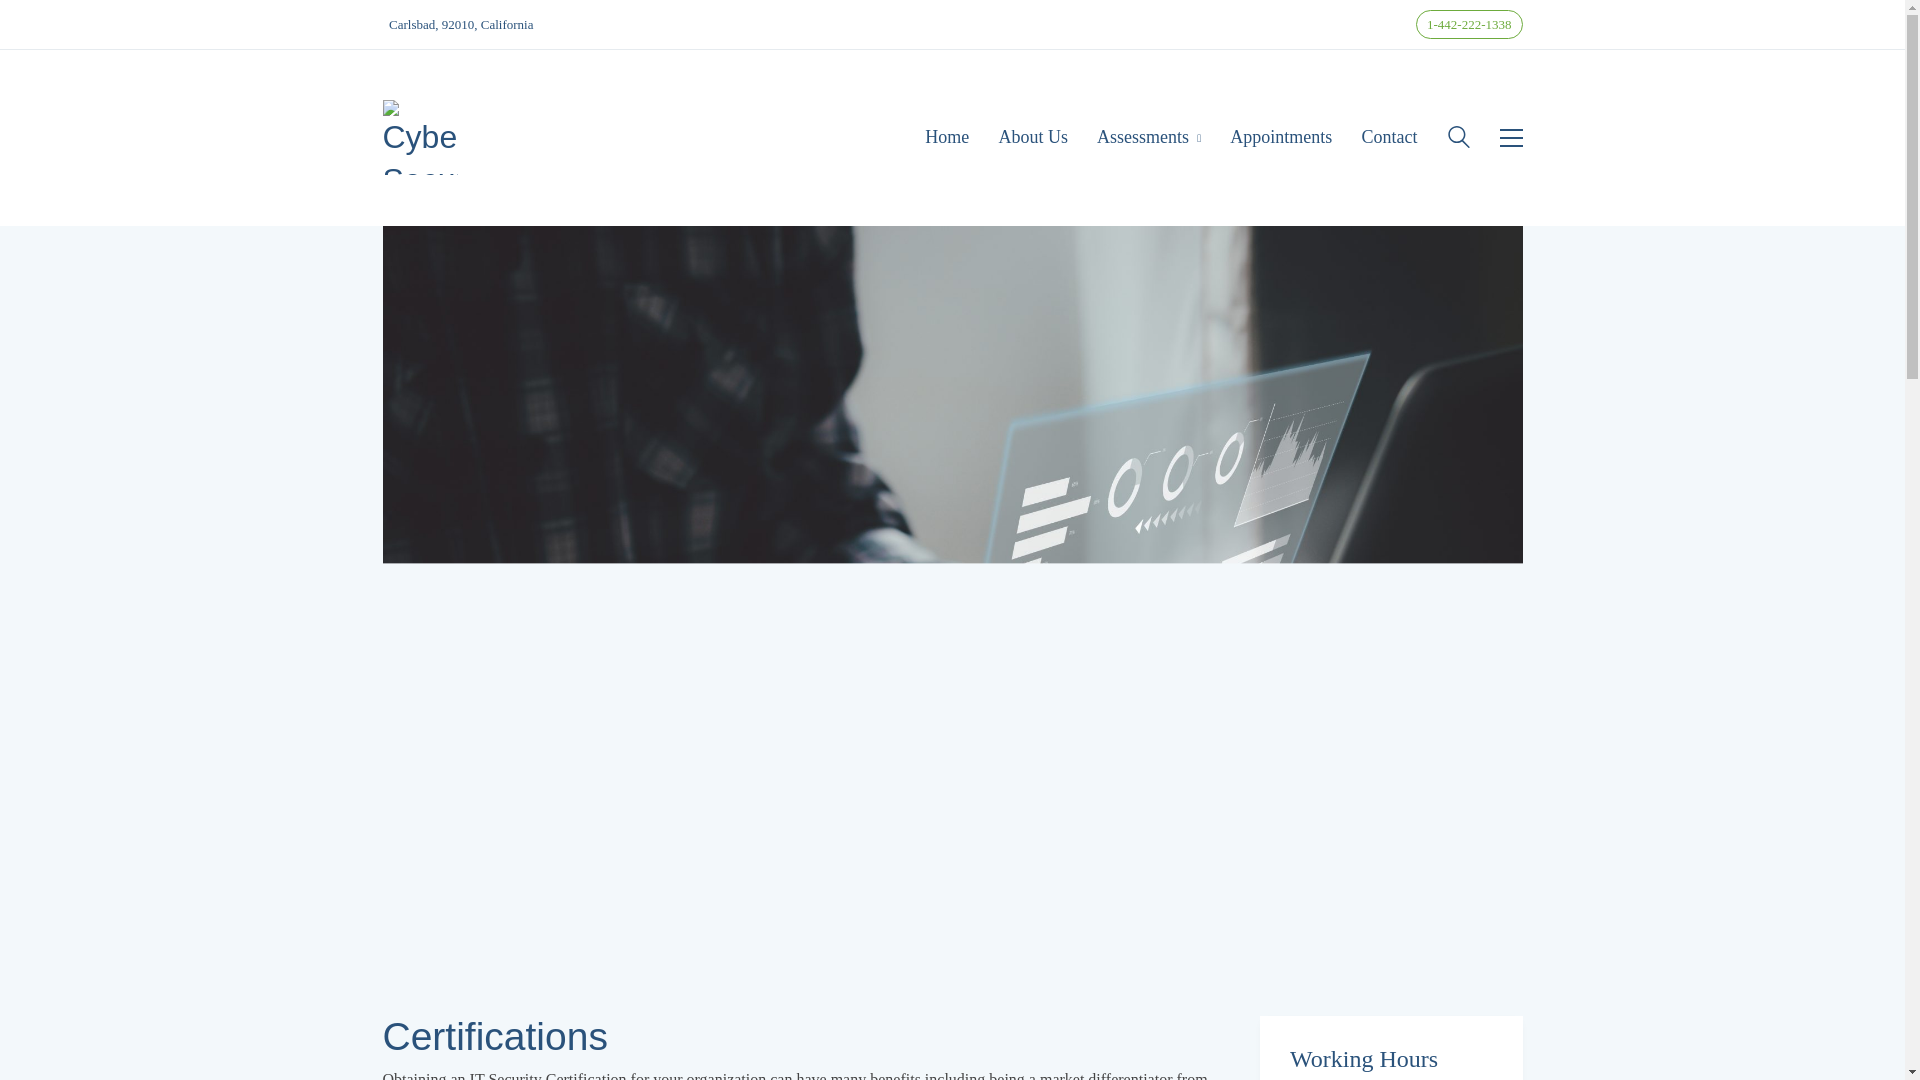  I want to click on Carlsbad, 92010, California, so click(461, 24).